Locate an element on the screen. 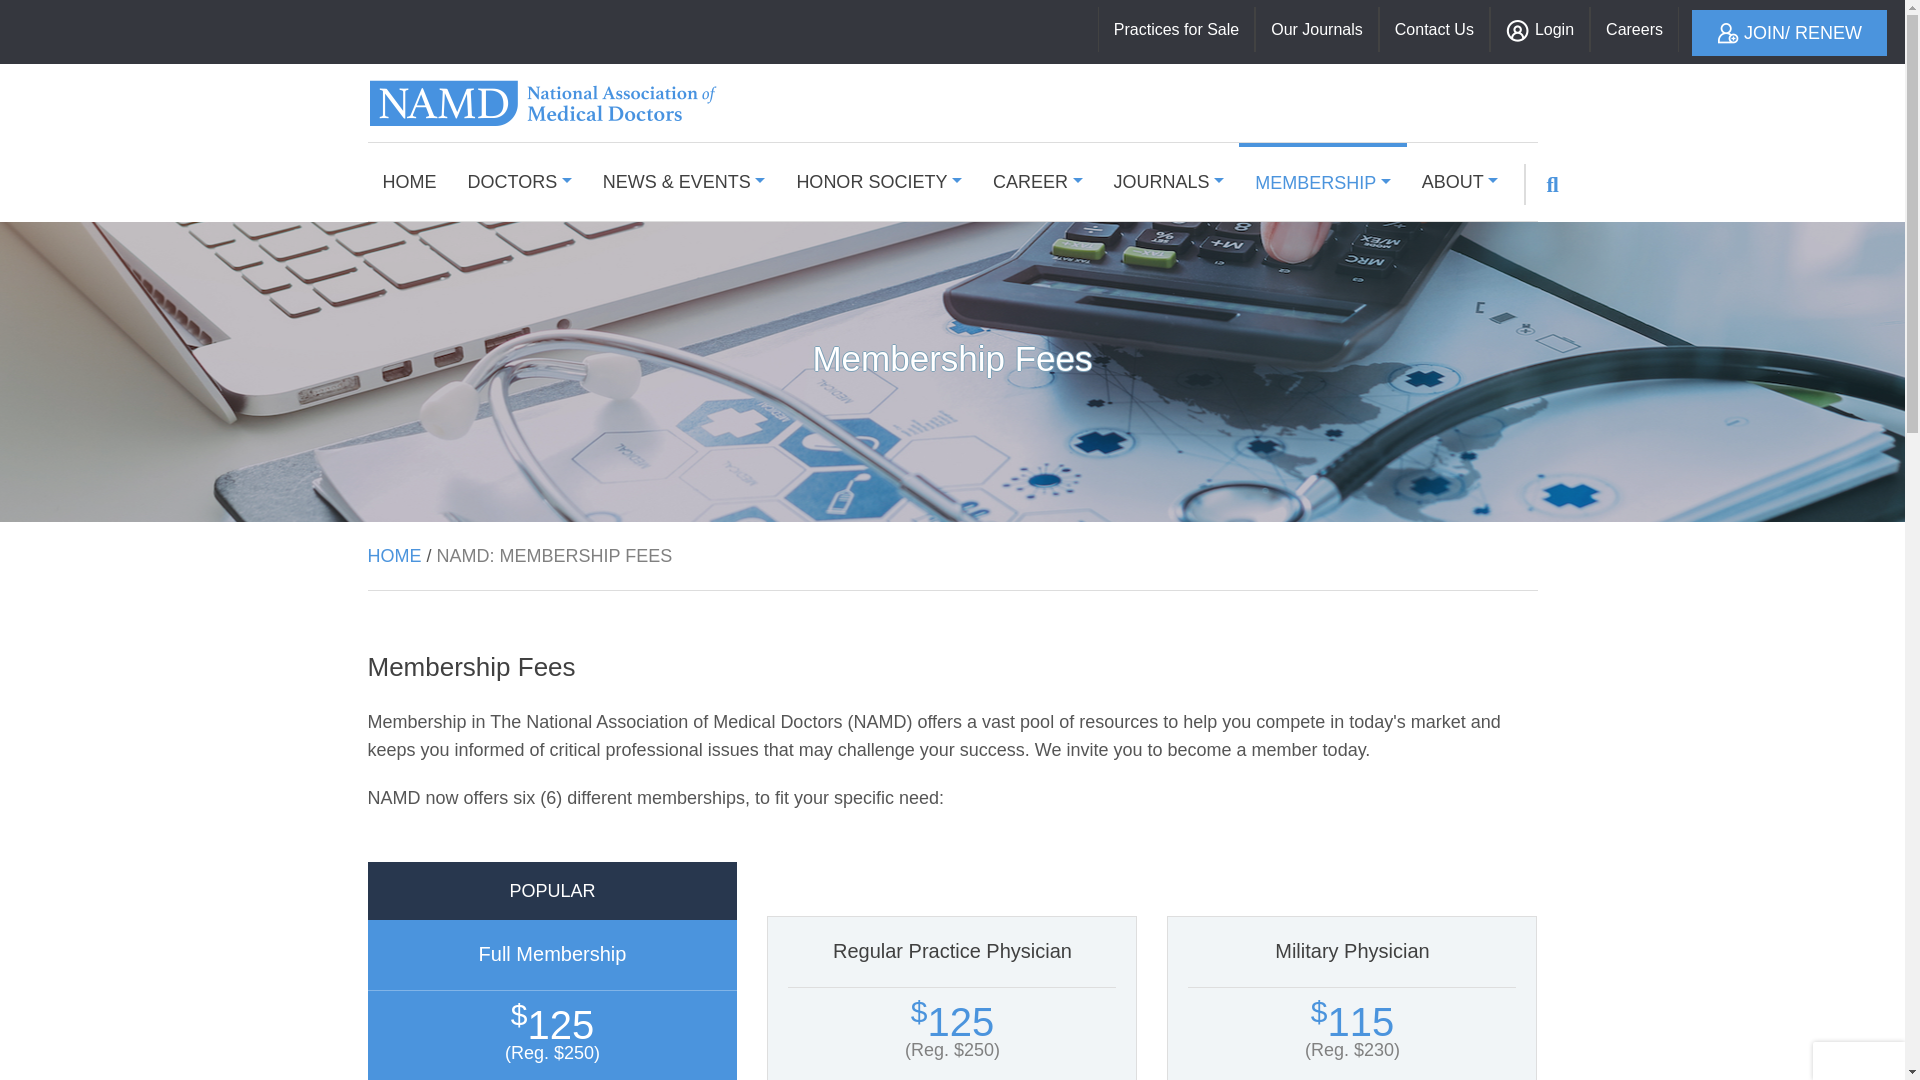 This screenshot has height=1080, width=1920. Careers is located at coordinates (1634, 28).